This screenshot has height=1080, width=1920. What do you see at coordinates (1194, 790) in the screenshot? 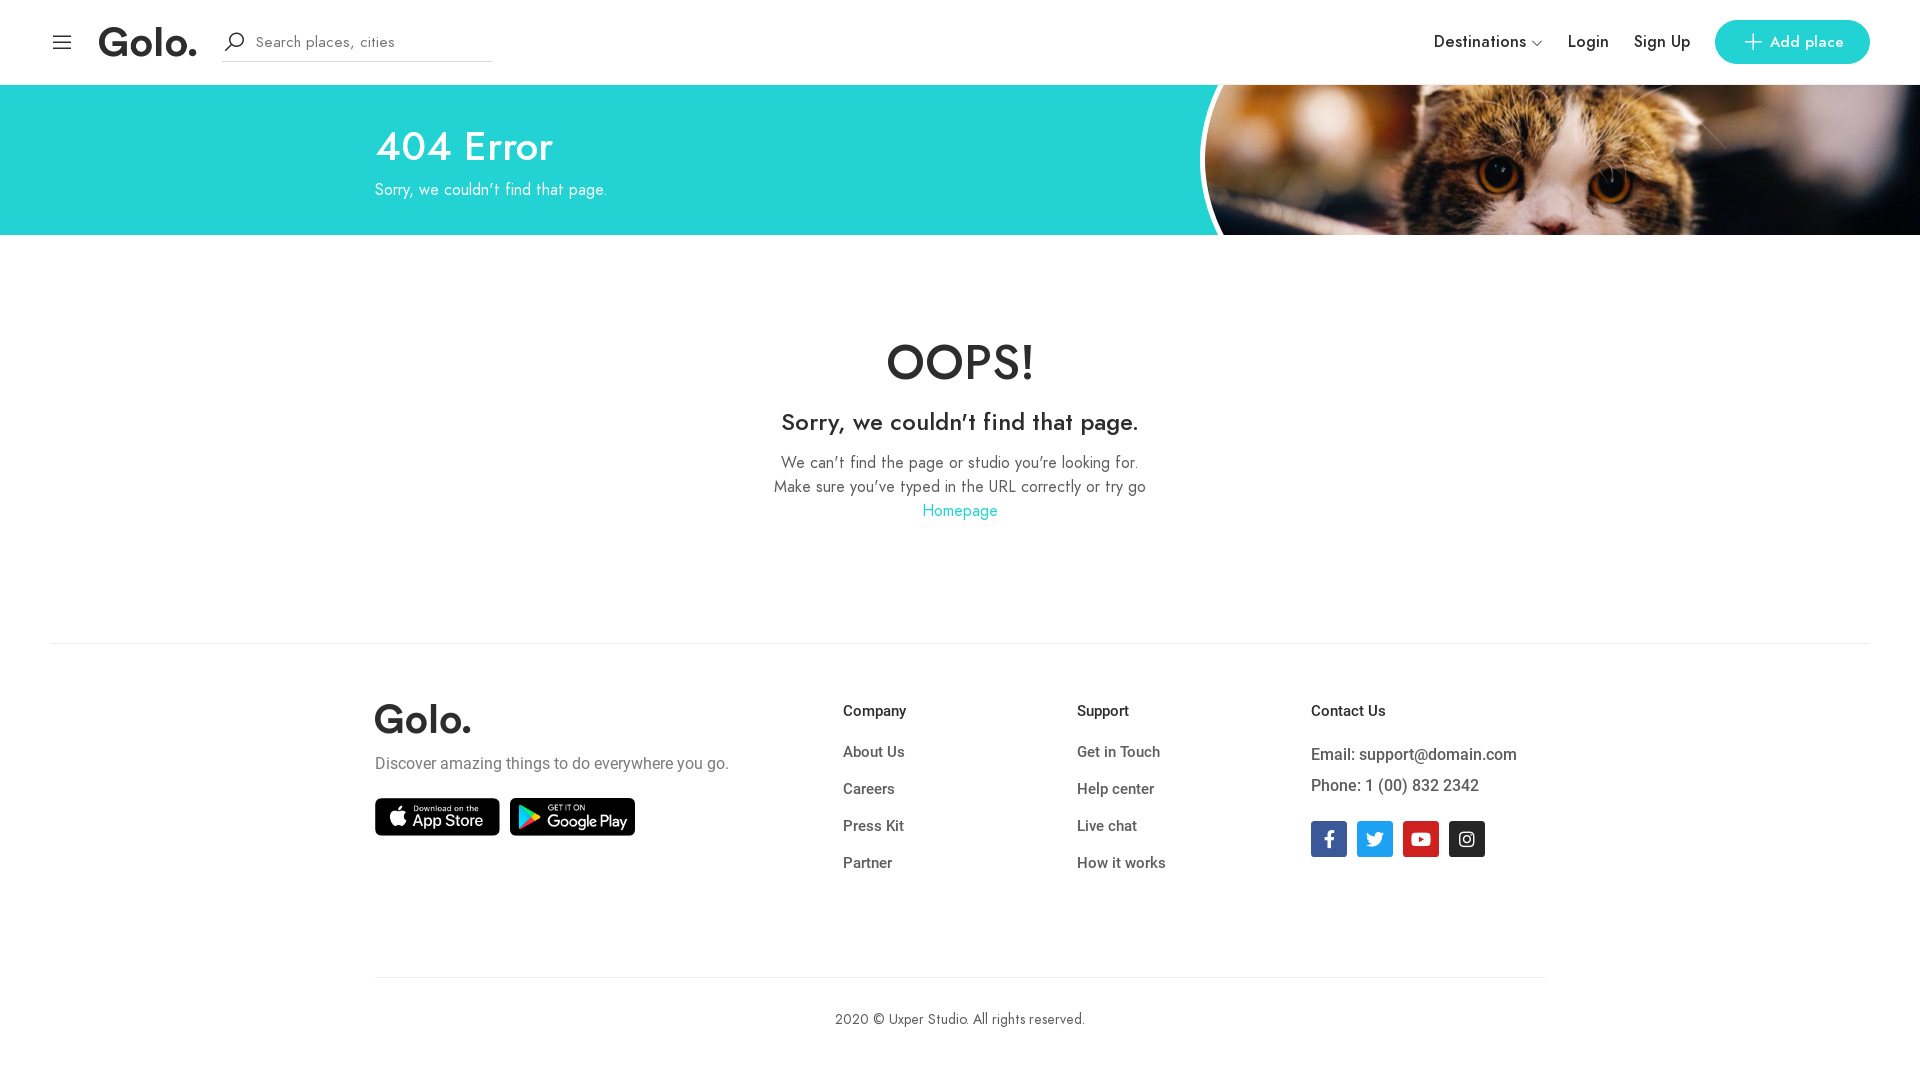
I see `Help center` at bounding box center [1194, 790].